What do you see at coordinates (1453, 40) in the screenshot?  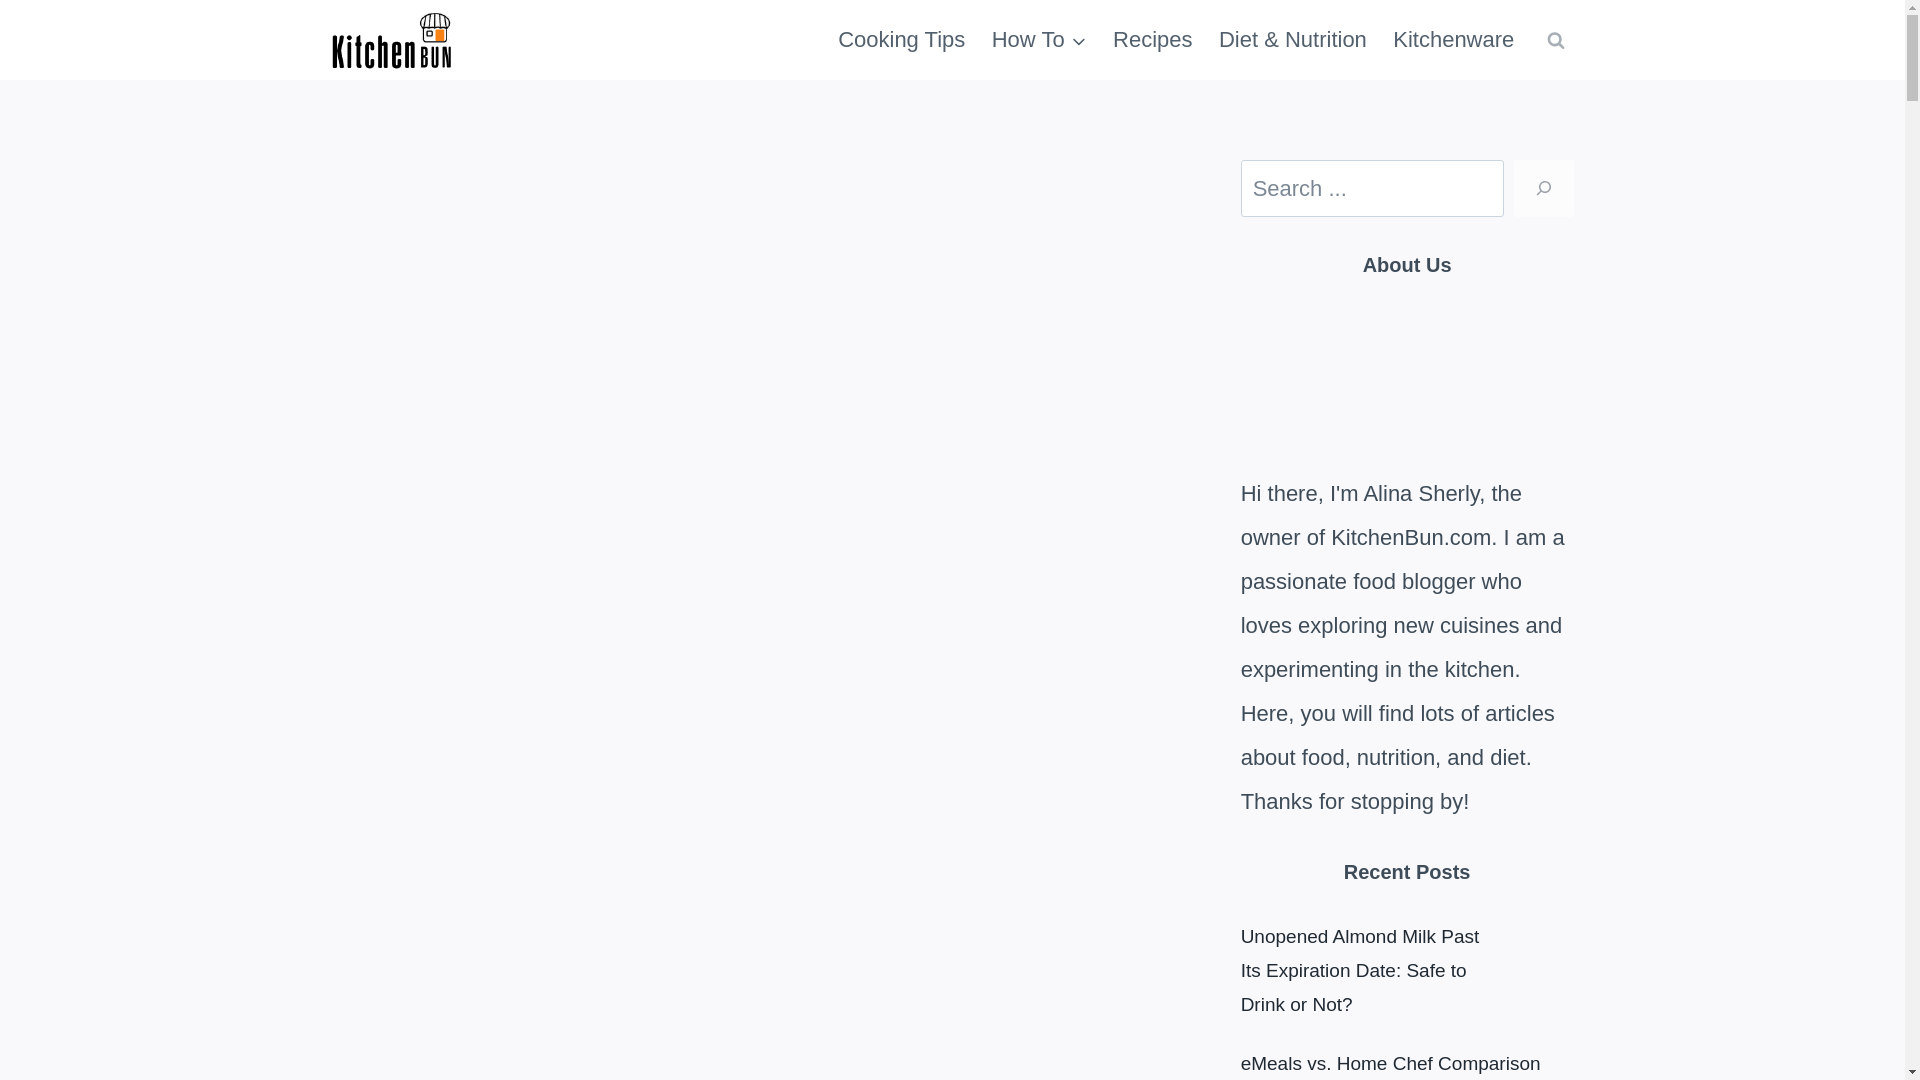 I see `Kitchenware` at bounding box center [1453, 40].